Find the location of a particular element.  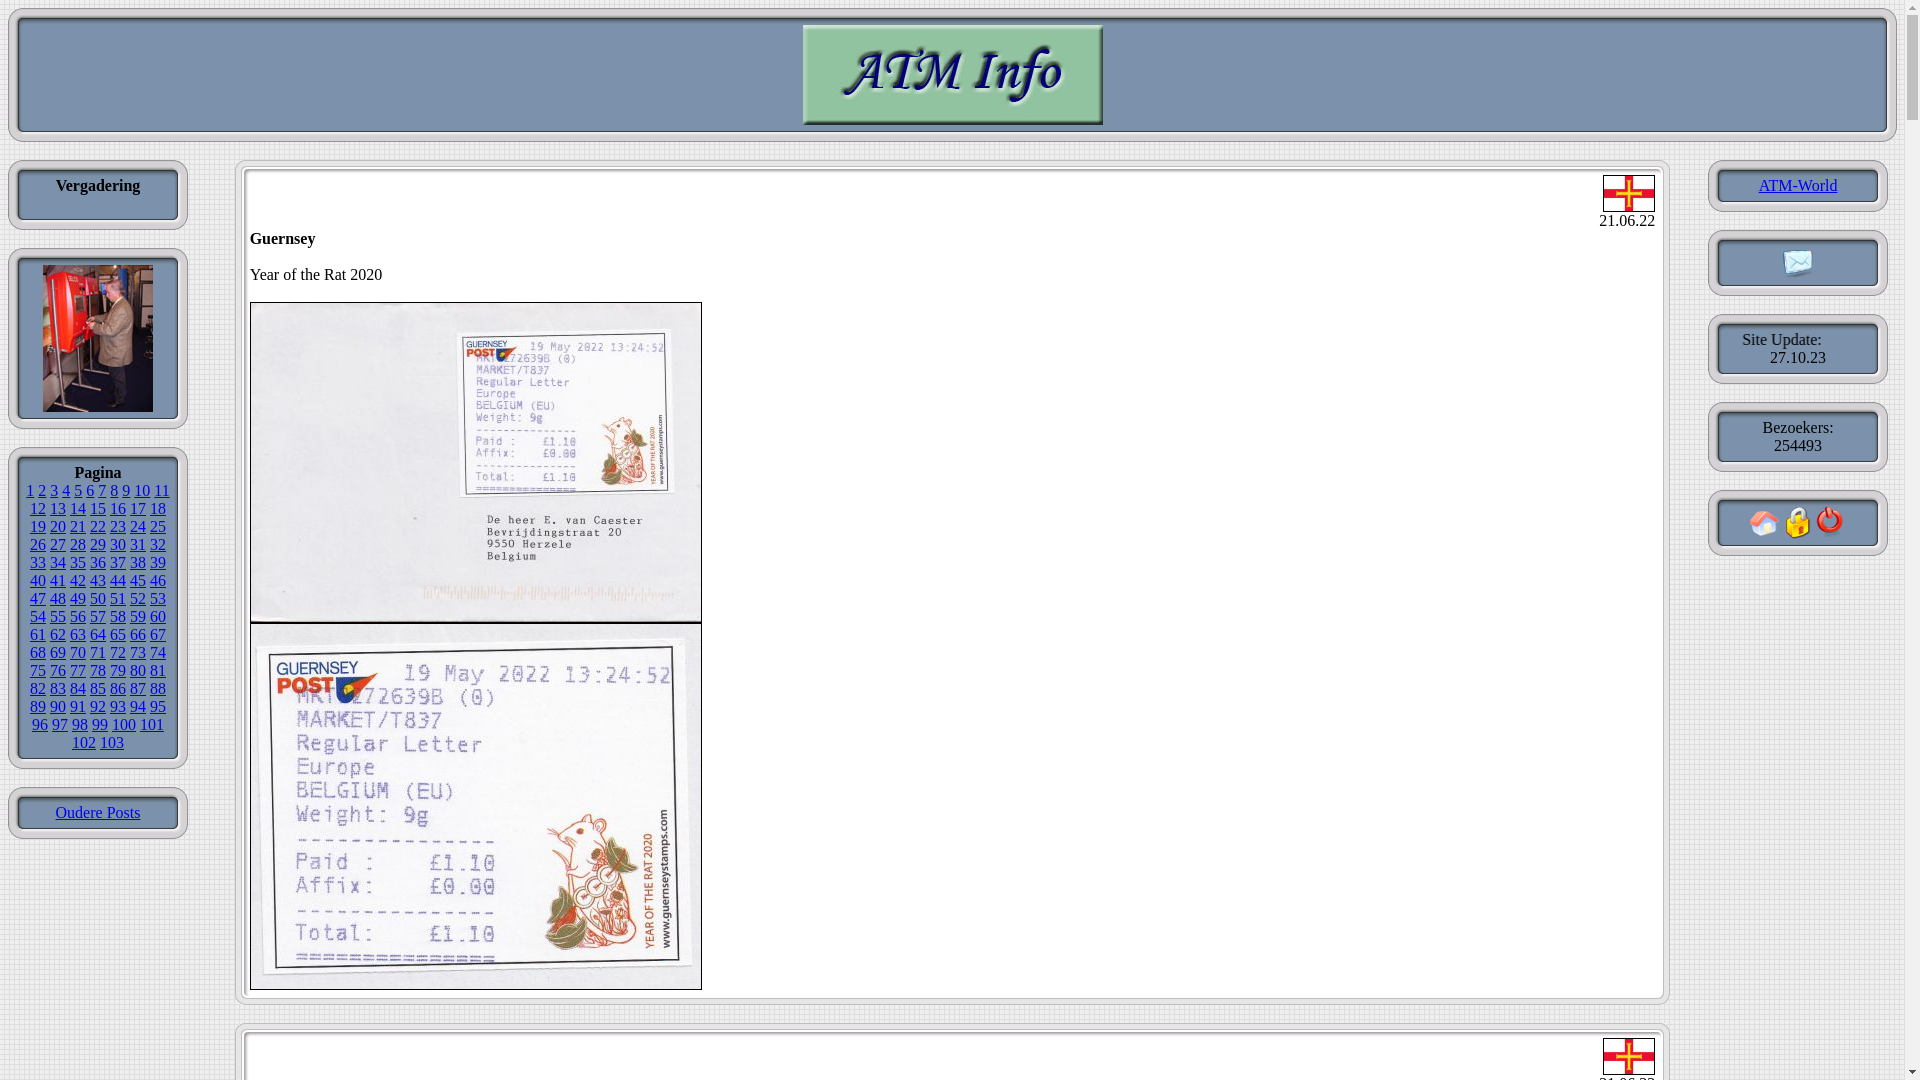

13 is located at coordinates (58, 508).